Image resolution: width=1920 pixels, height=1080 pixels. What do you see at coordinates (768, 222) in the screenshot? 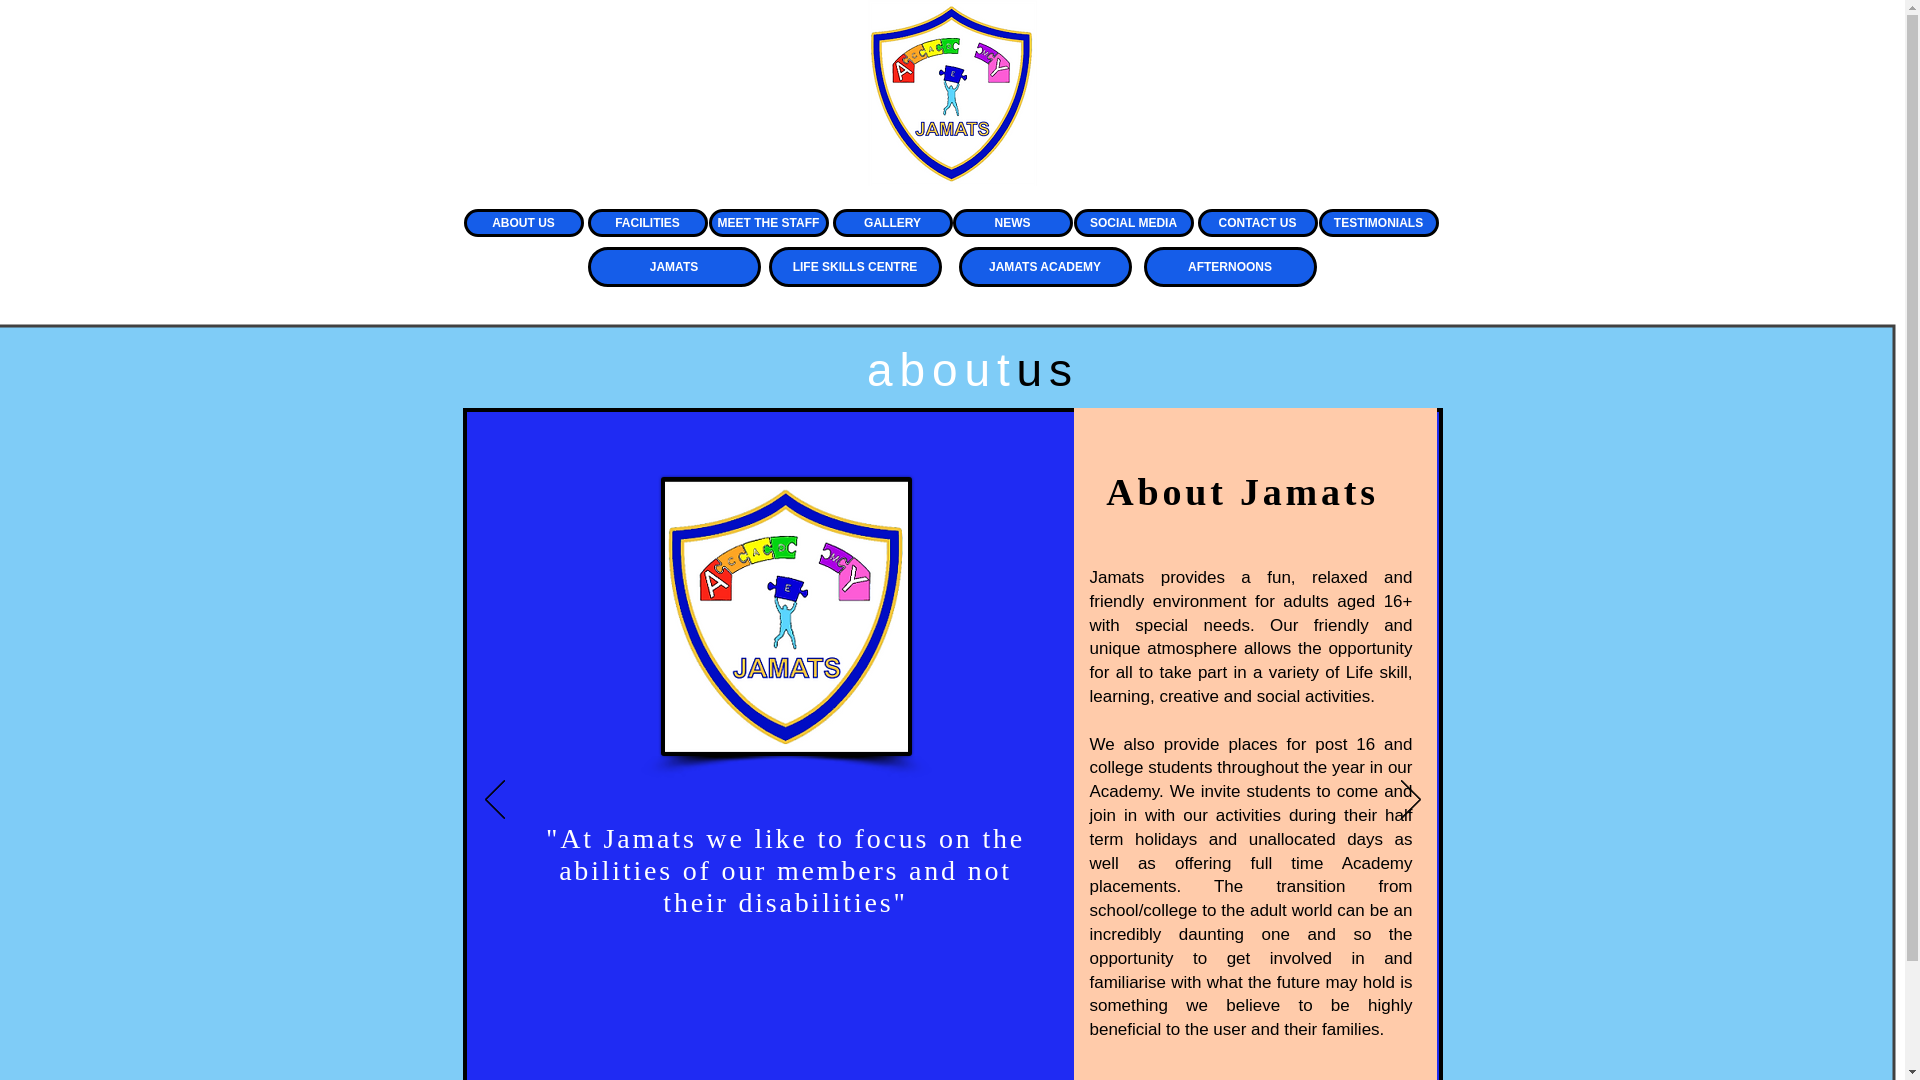
I see `MEET THE STAFF` at bounding box center [768, 222].